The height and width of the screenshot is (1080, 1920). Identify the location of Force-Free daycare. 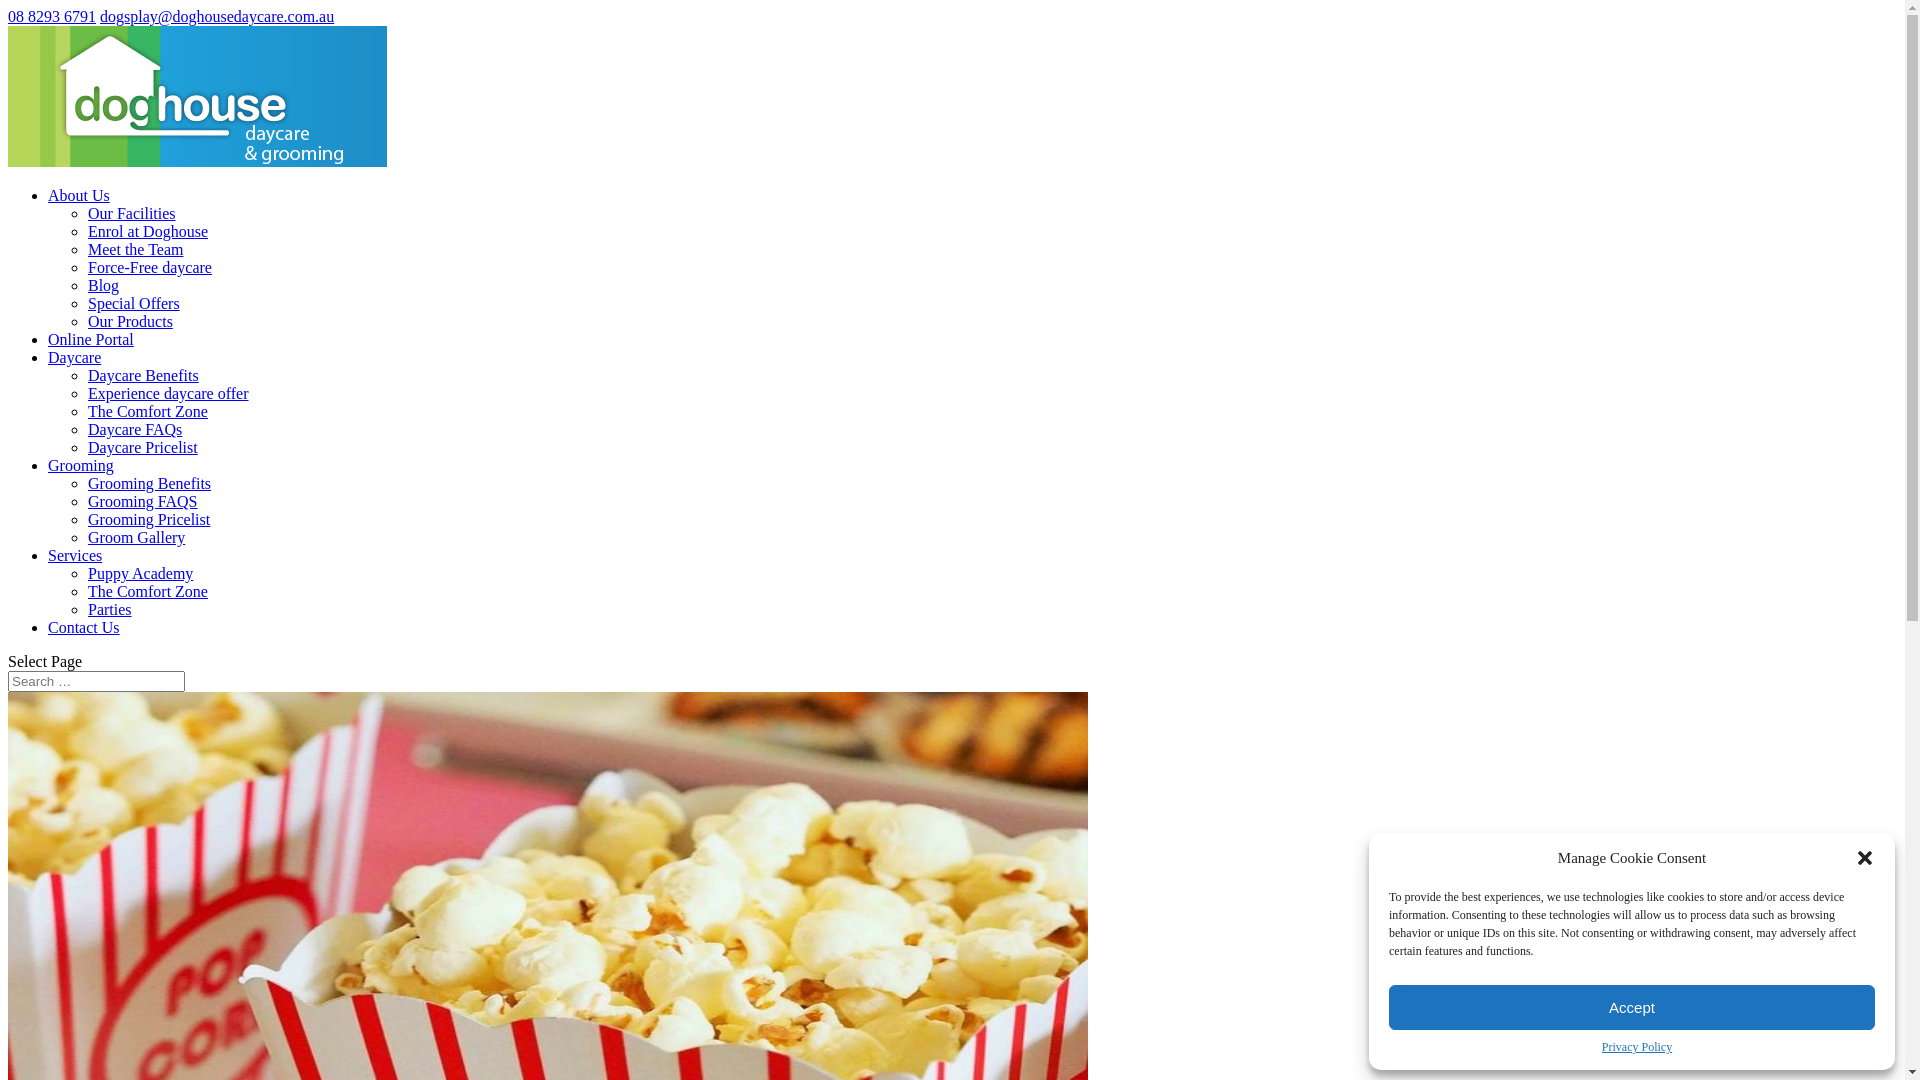
(150, 268).